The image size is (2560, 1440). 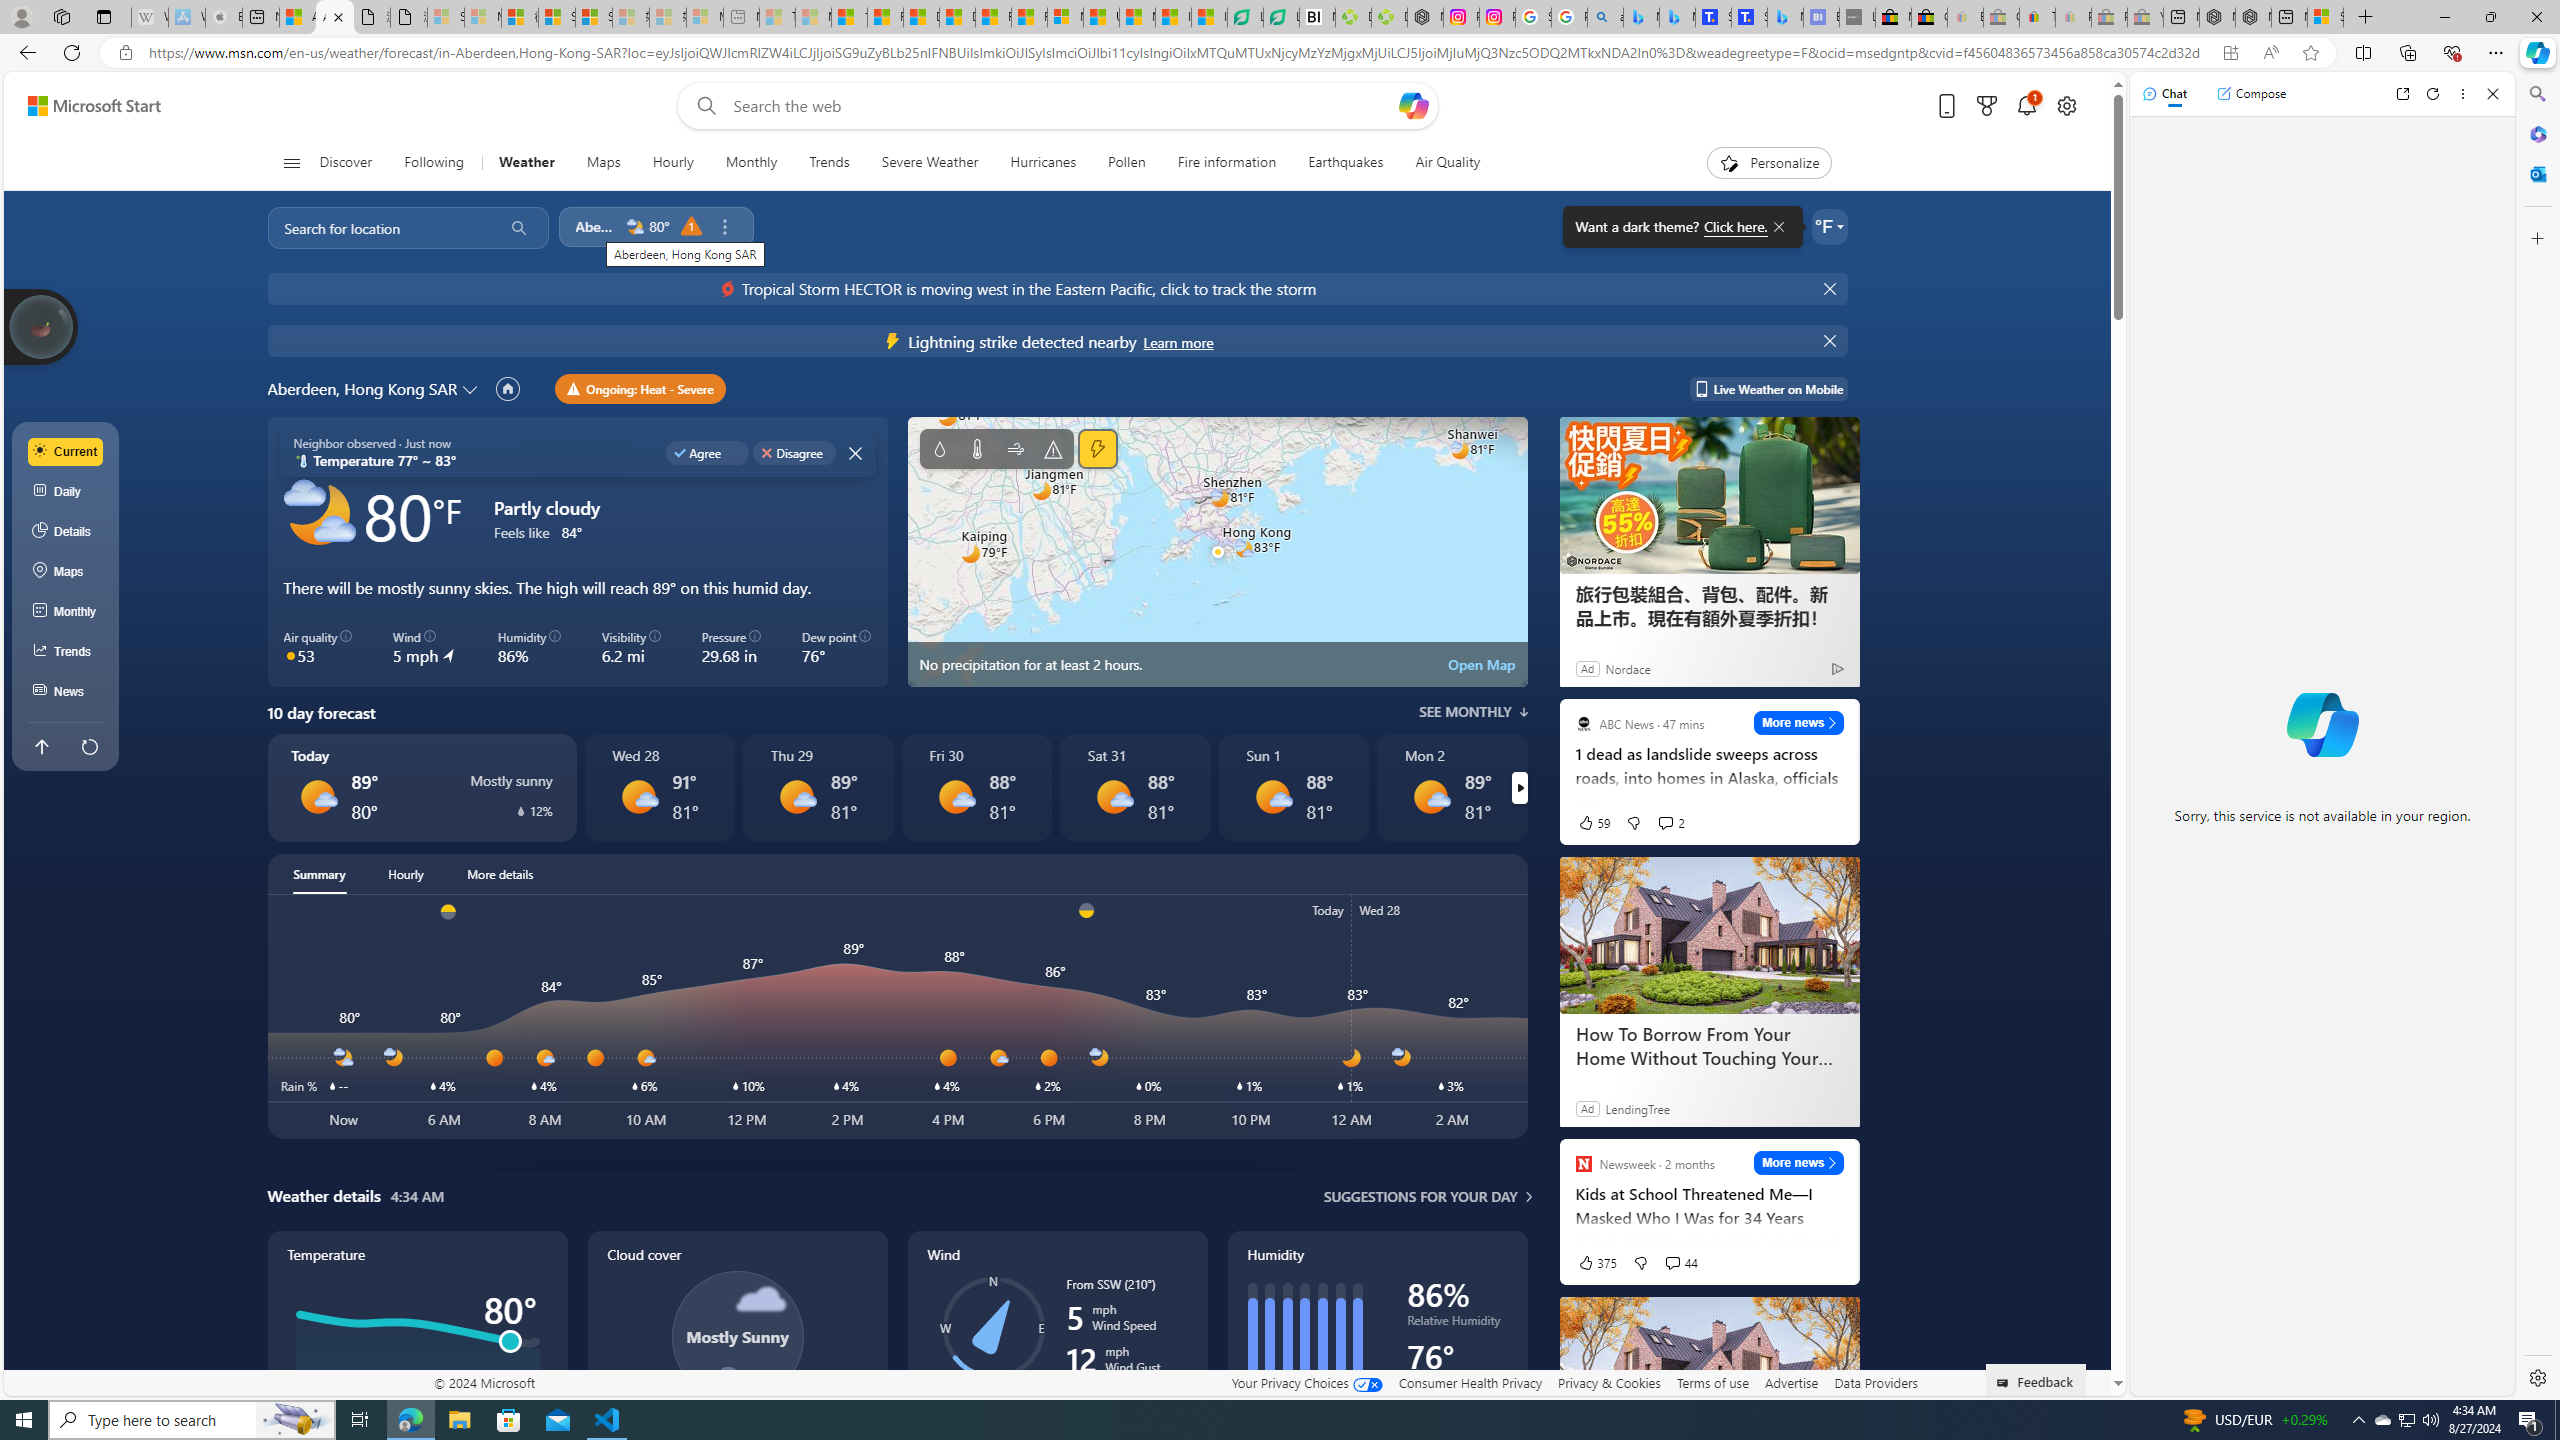 What do you see at coordinates (1642, 17) in the screenshot?
I see `Microsoft Bing Travel - Flights from Hong Kong to Bangkok` at bounding box center [1642, 17].